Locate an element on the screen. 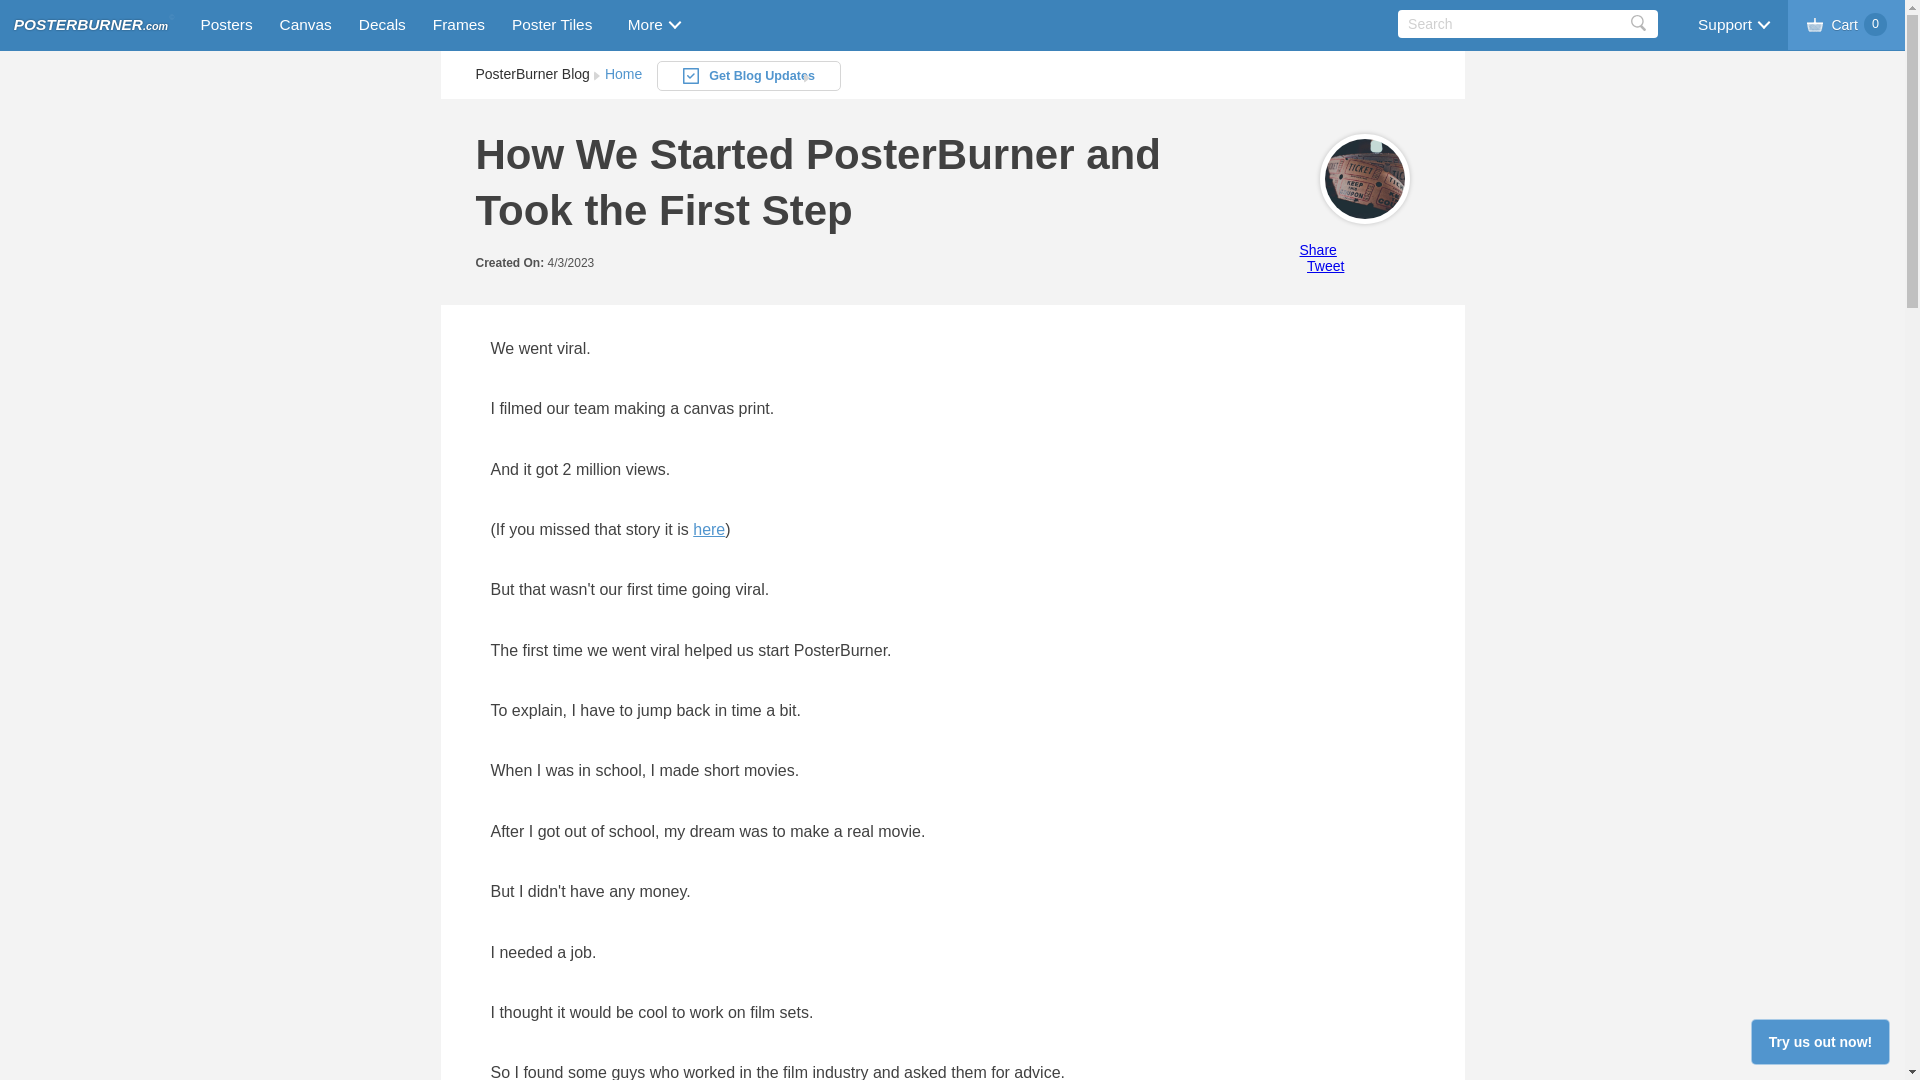 This screenshot has height=1080, width=1920. Canvas is located at coordinates (306, 24).